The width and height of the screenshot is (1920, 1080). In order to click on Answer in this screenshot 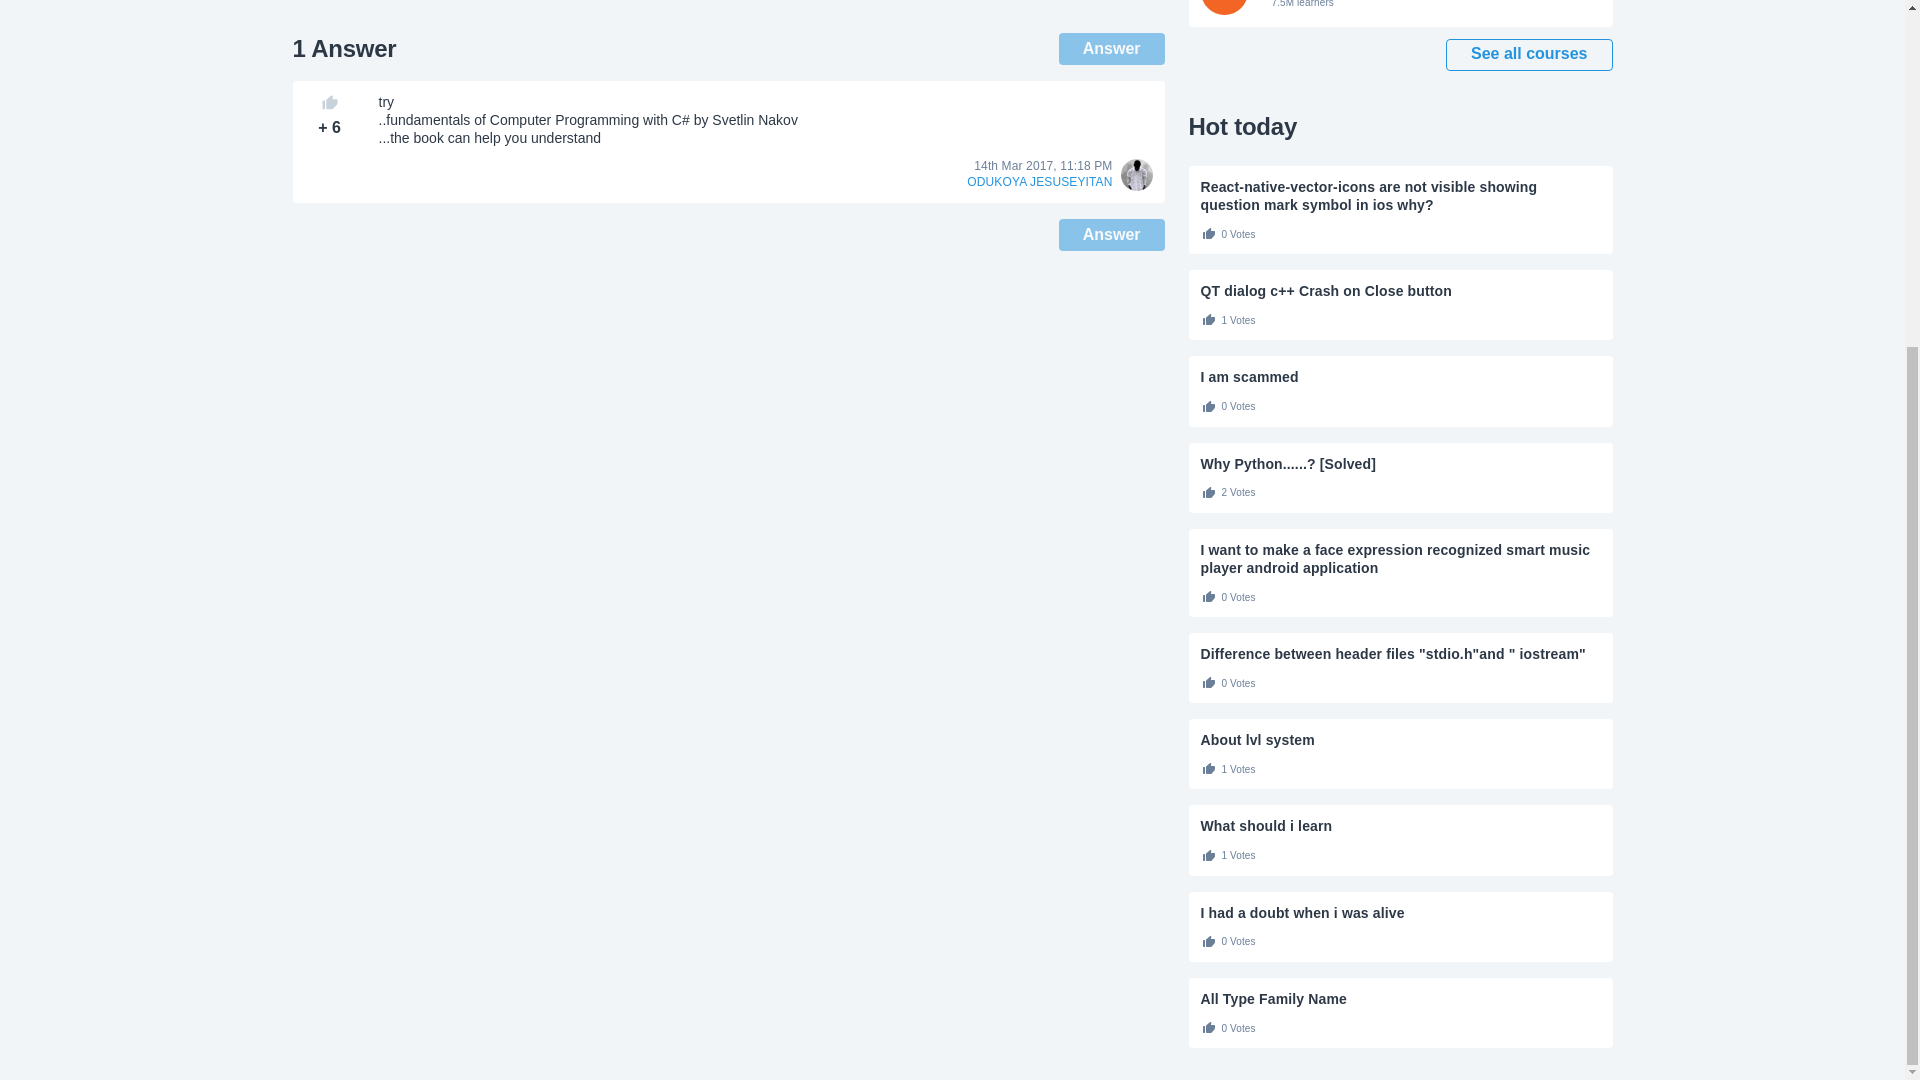, I will do `click(1112, 234)`.